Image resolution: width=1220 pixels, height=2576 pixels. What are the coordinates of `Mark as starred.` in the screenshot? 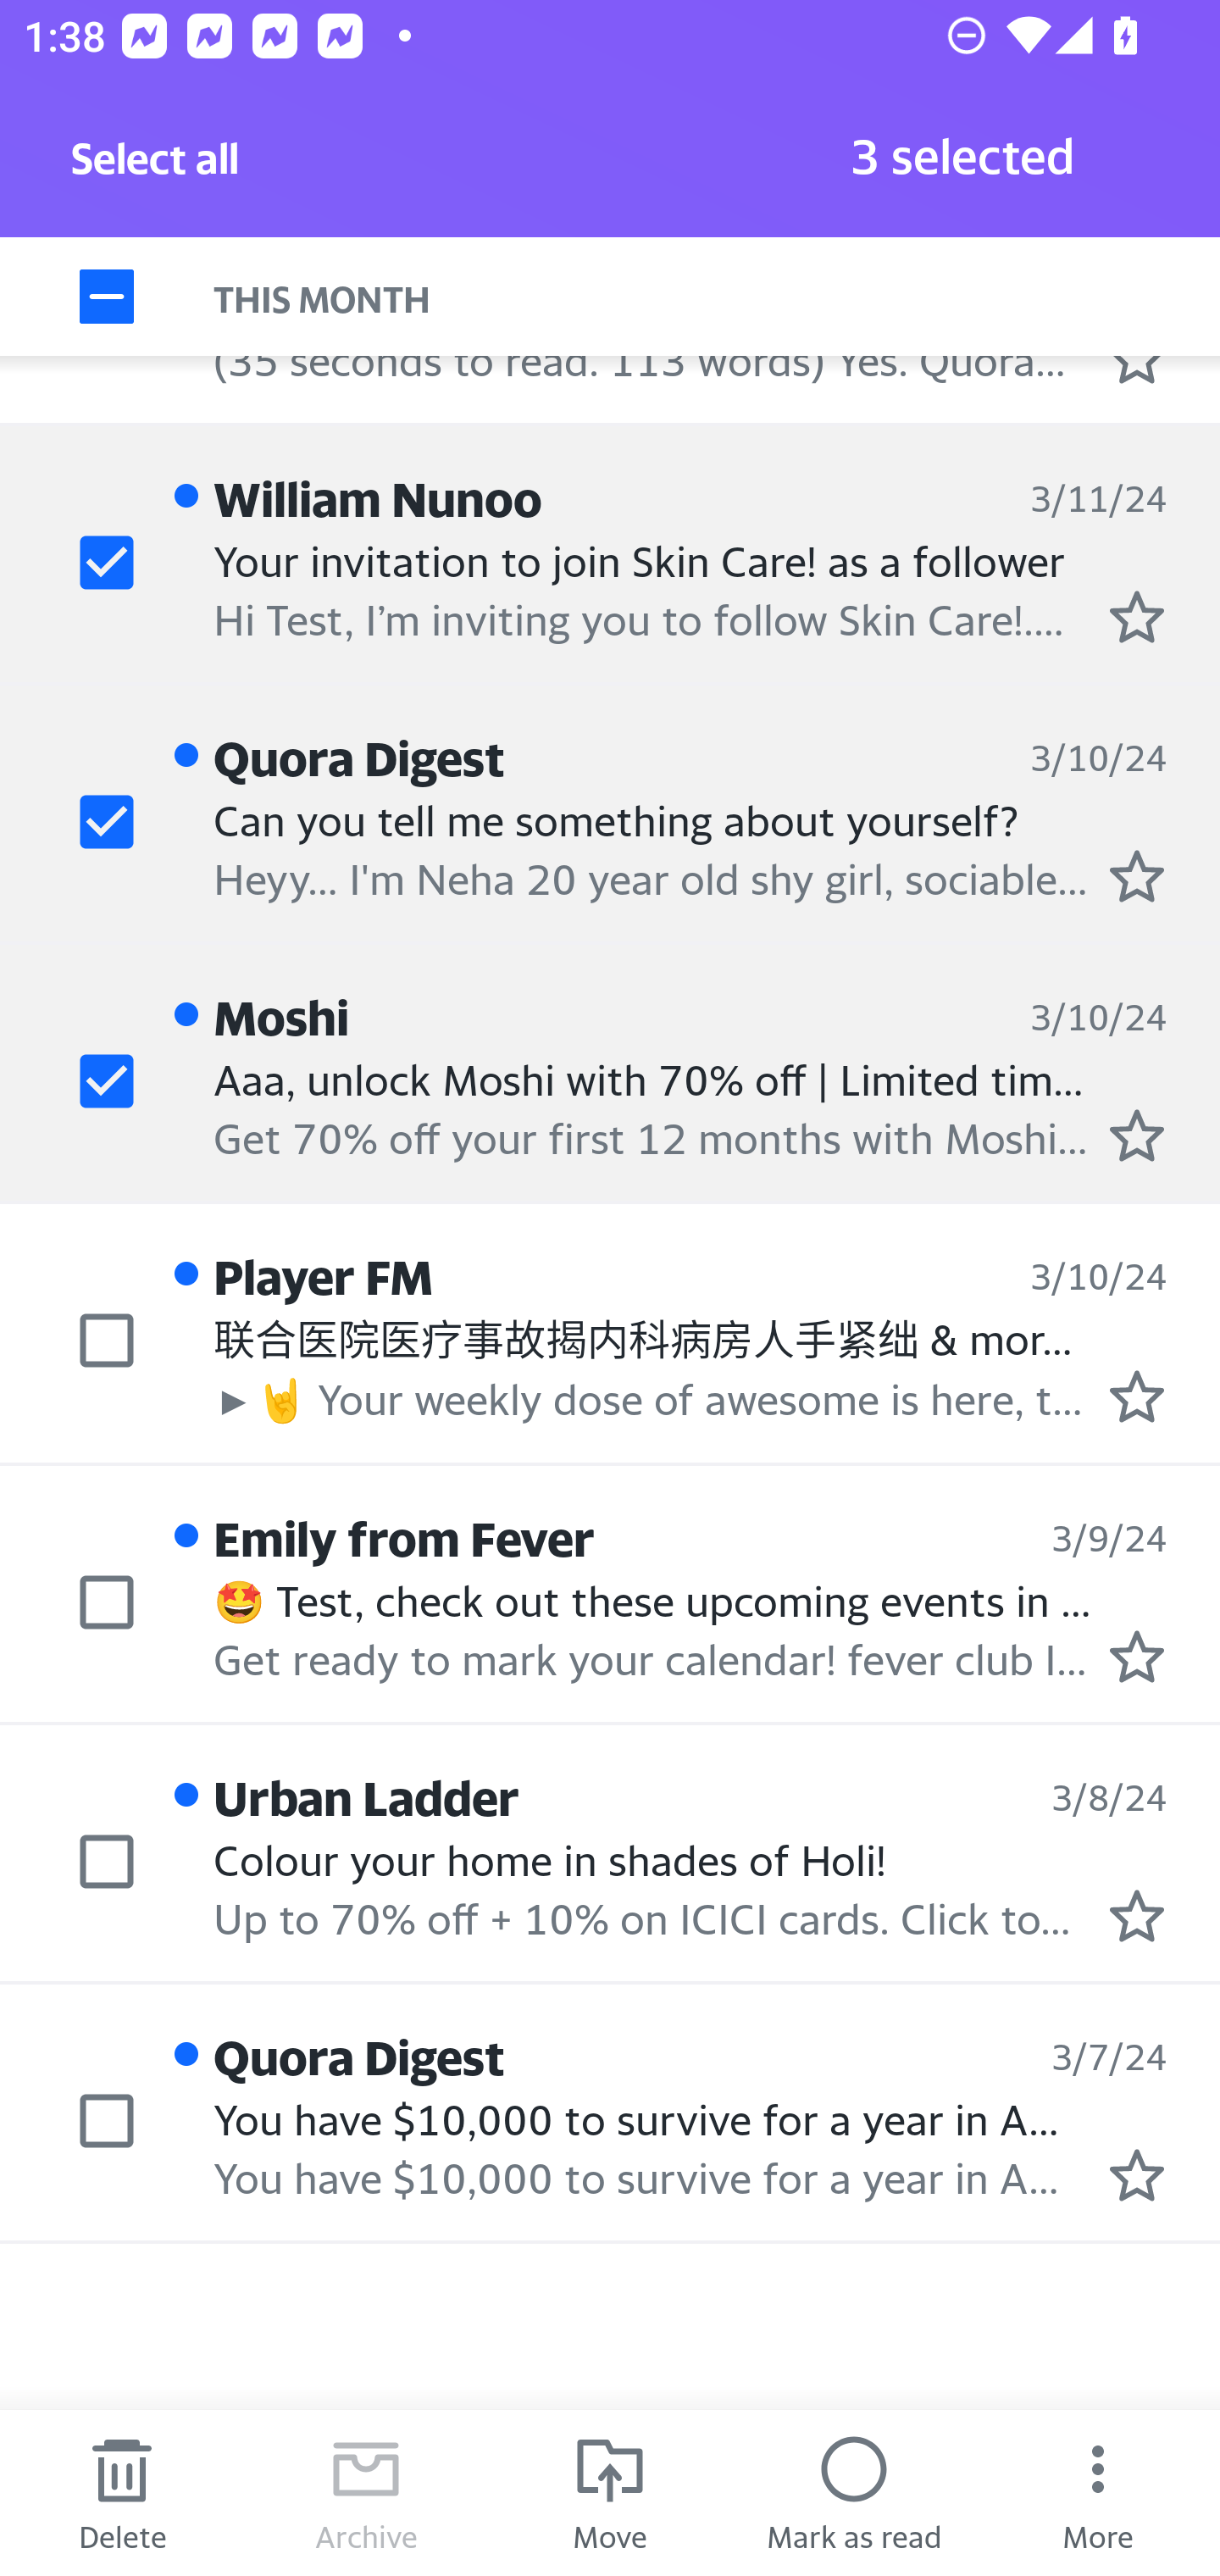 It's located at (1137, 1915).